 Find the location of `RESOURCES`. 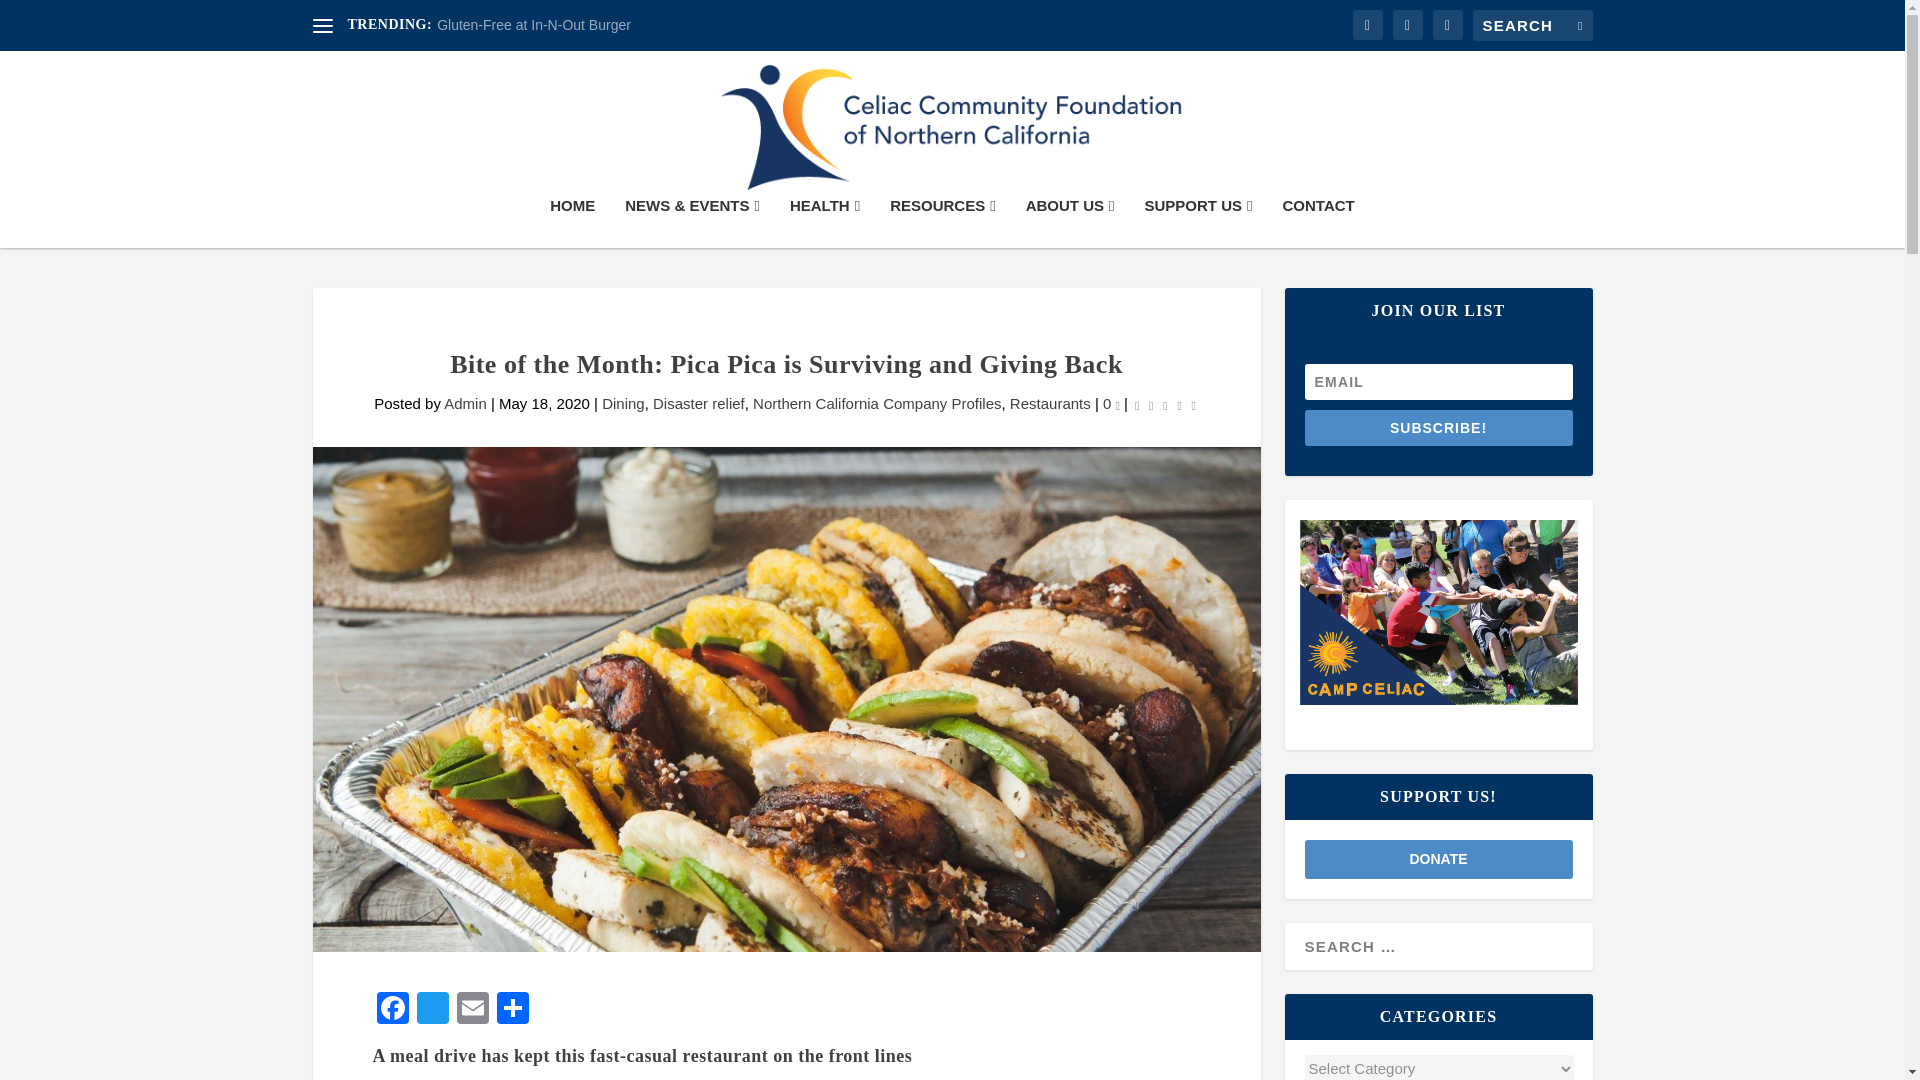

RESOURCES is located at coordinates (943, 222).